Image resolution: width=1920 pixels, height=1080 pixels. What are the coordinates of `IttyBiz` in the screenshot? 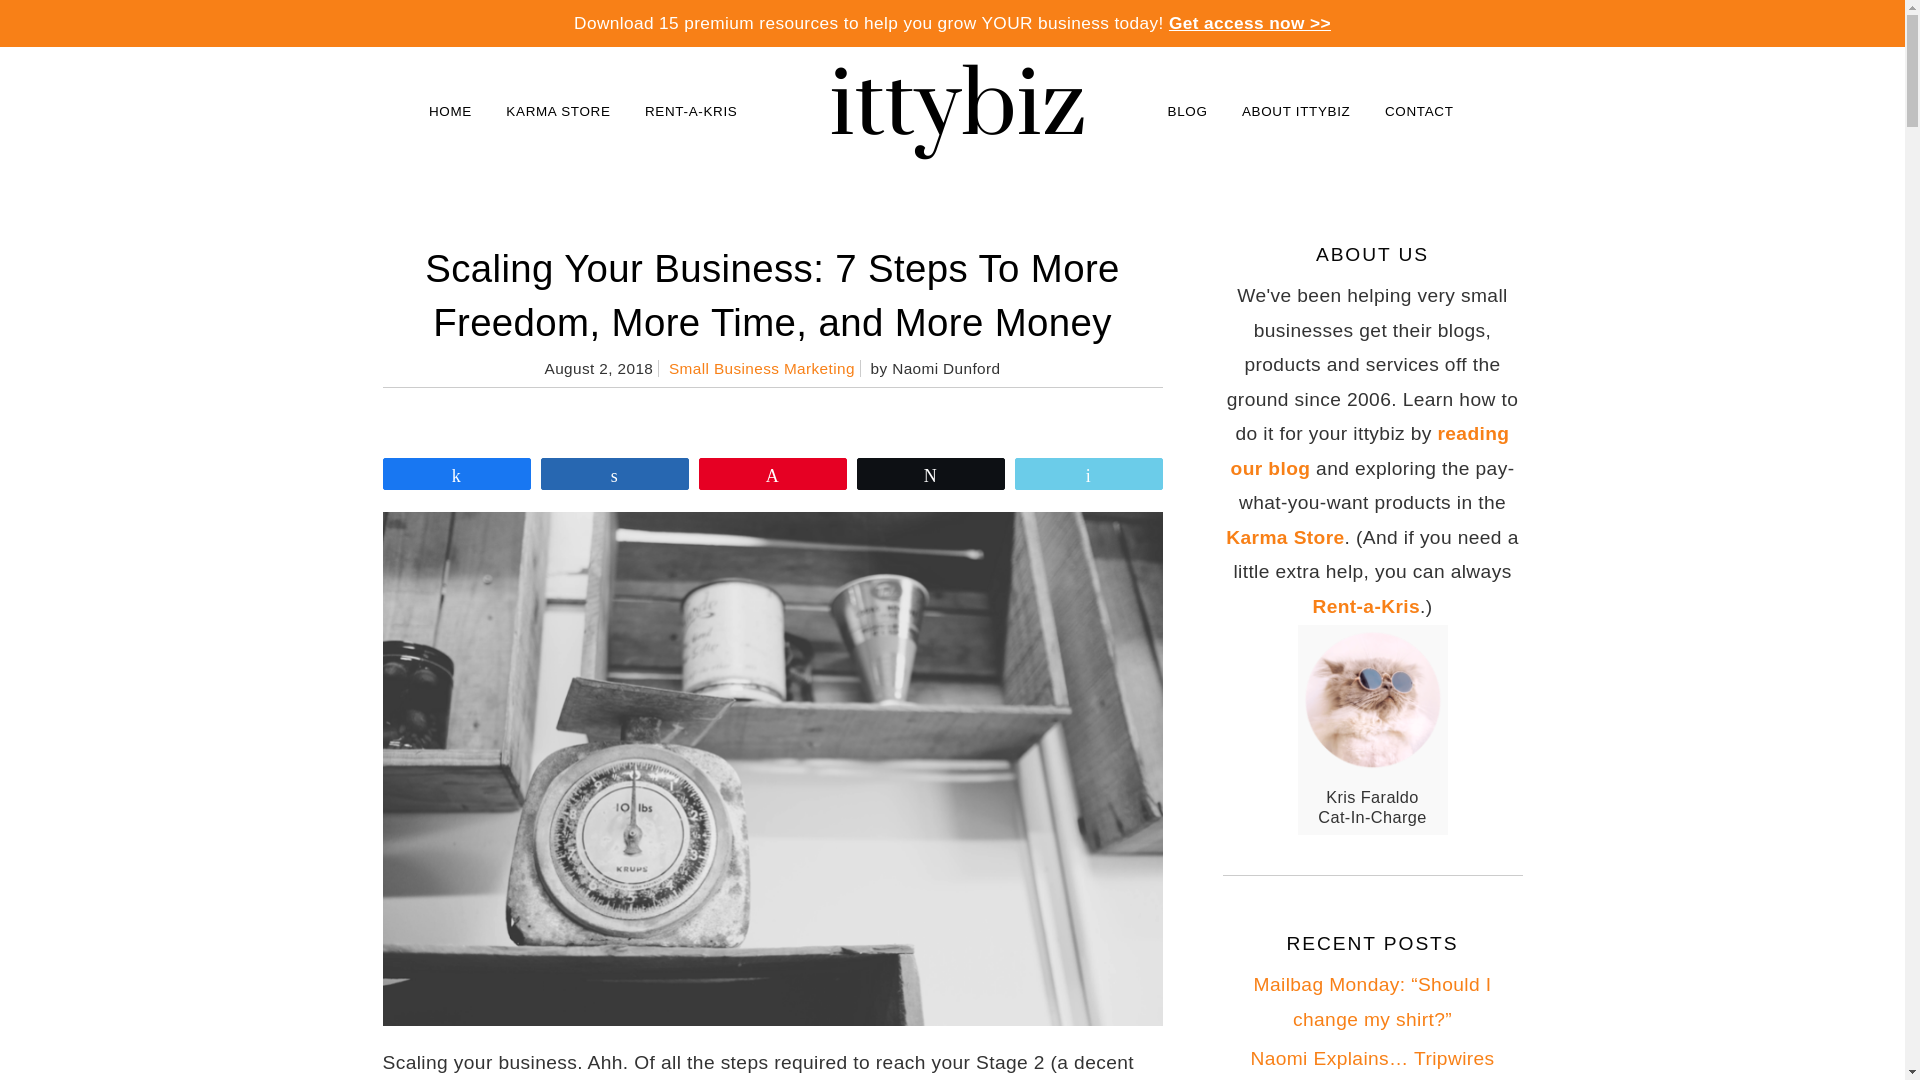 It's located at (952, 112).